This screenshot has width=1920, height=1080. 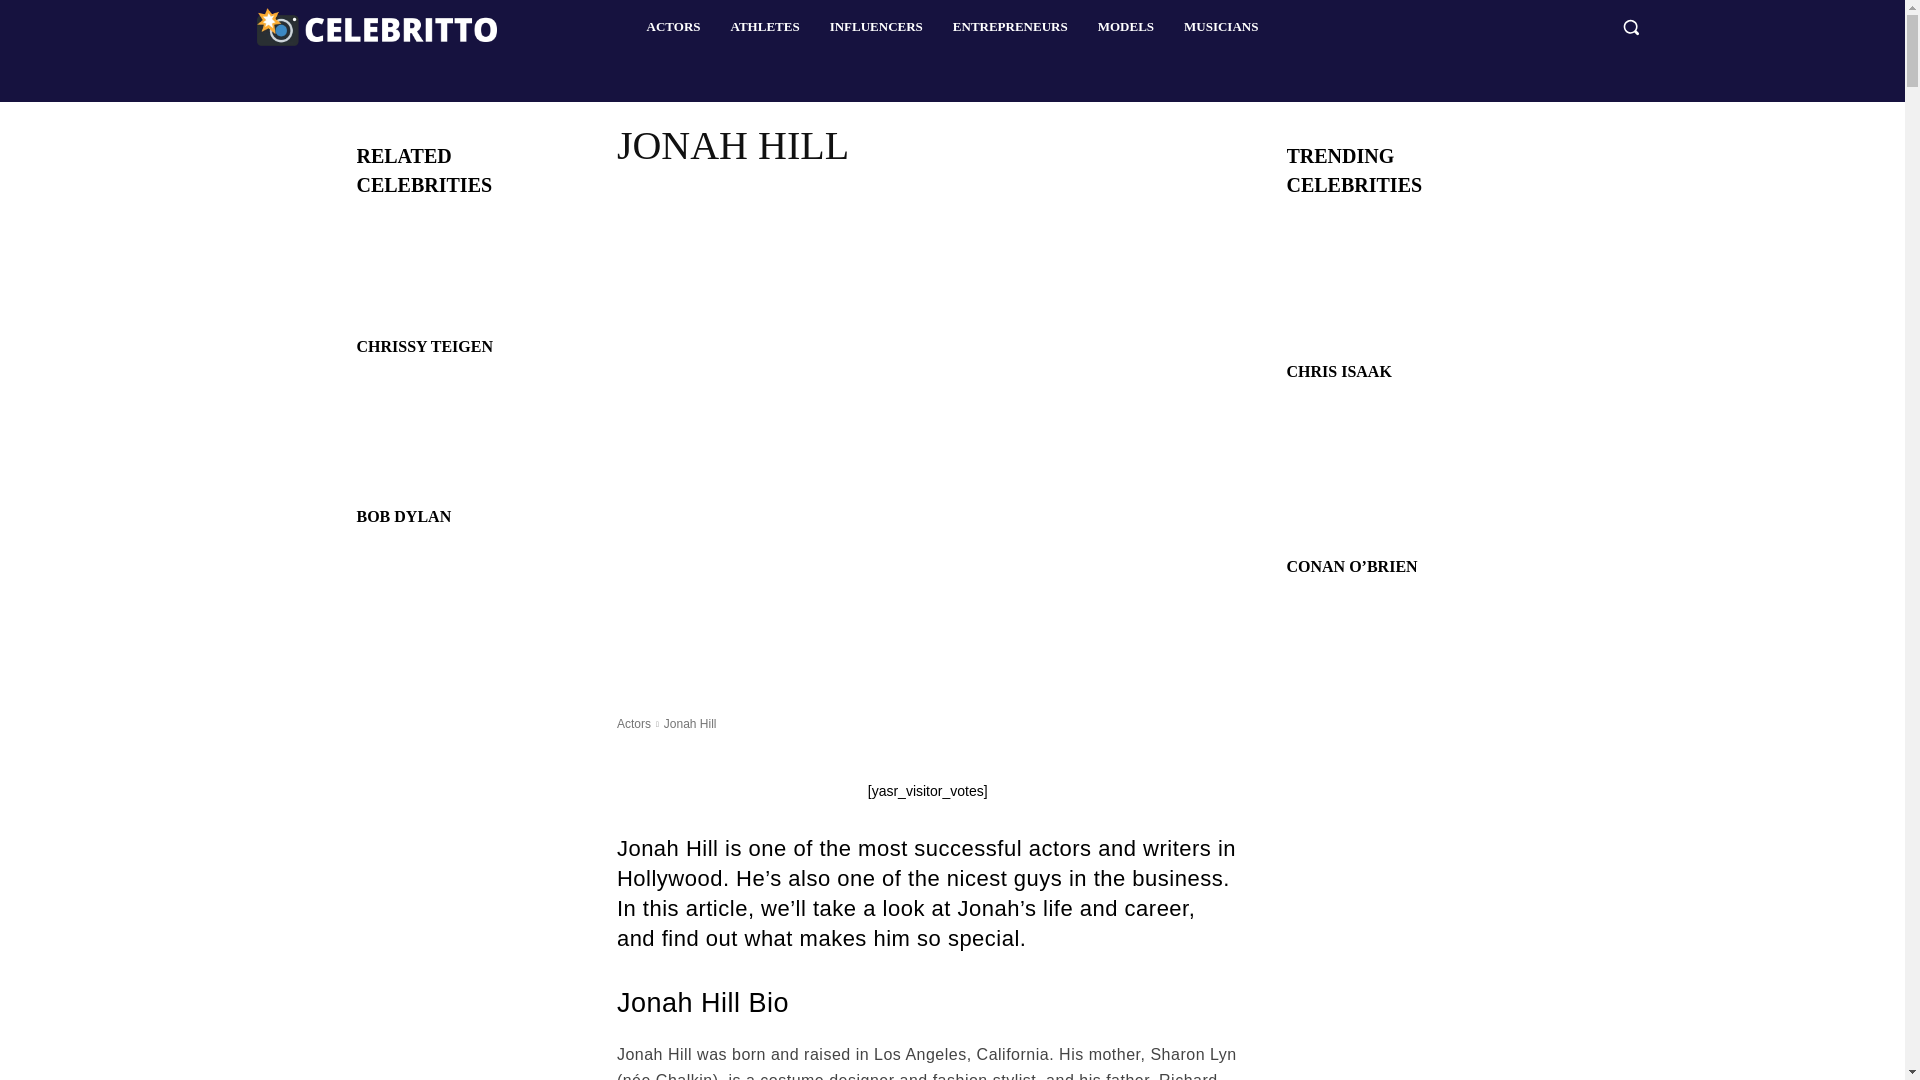 What do you see at coordinates (462, 271) in the screenshot?
I see `Chrissy Teigen` at bounding box center [462, 271].